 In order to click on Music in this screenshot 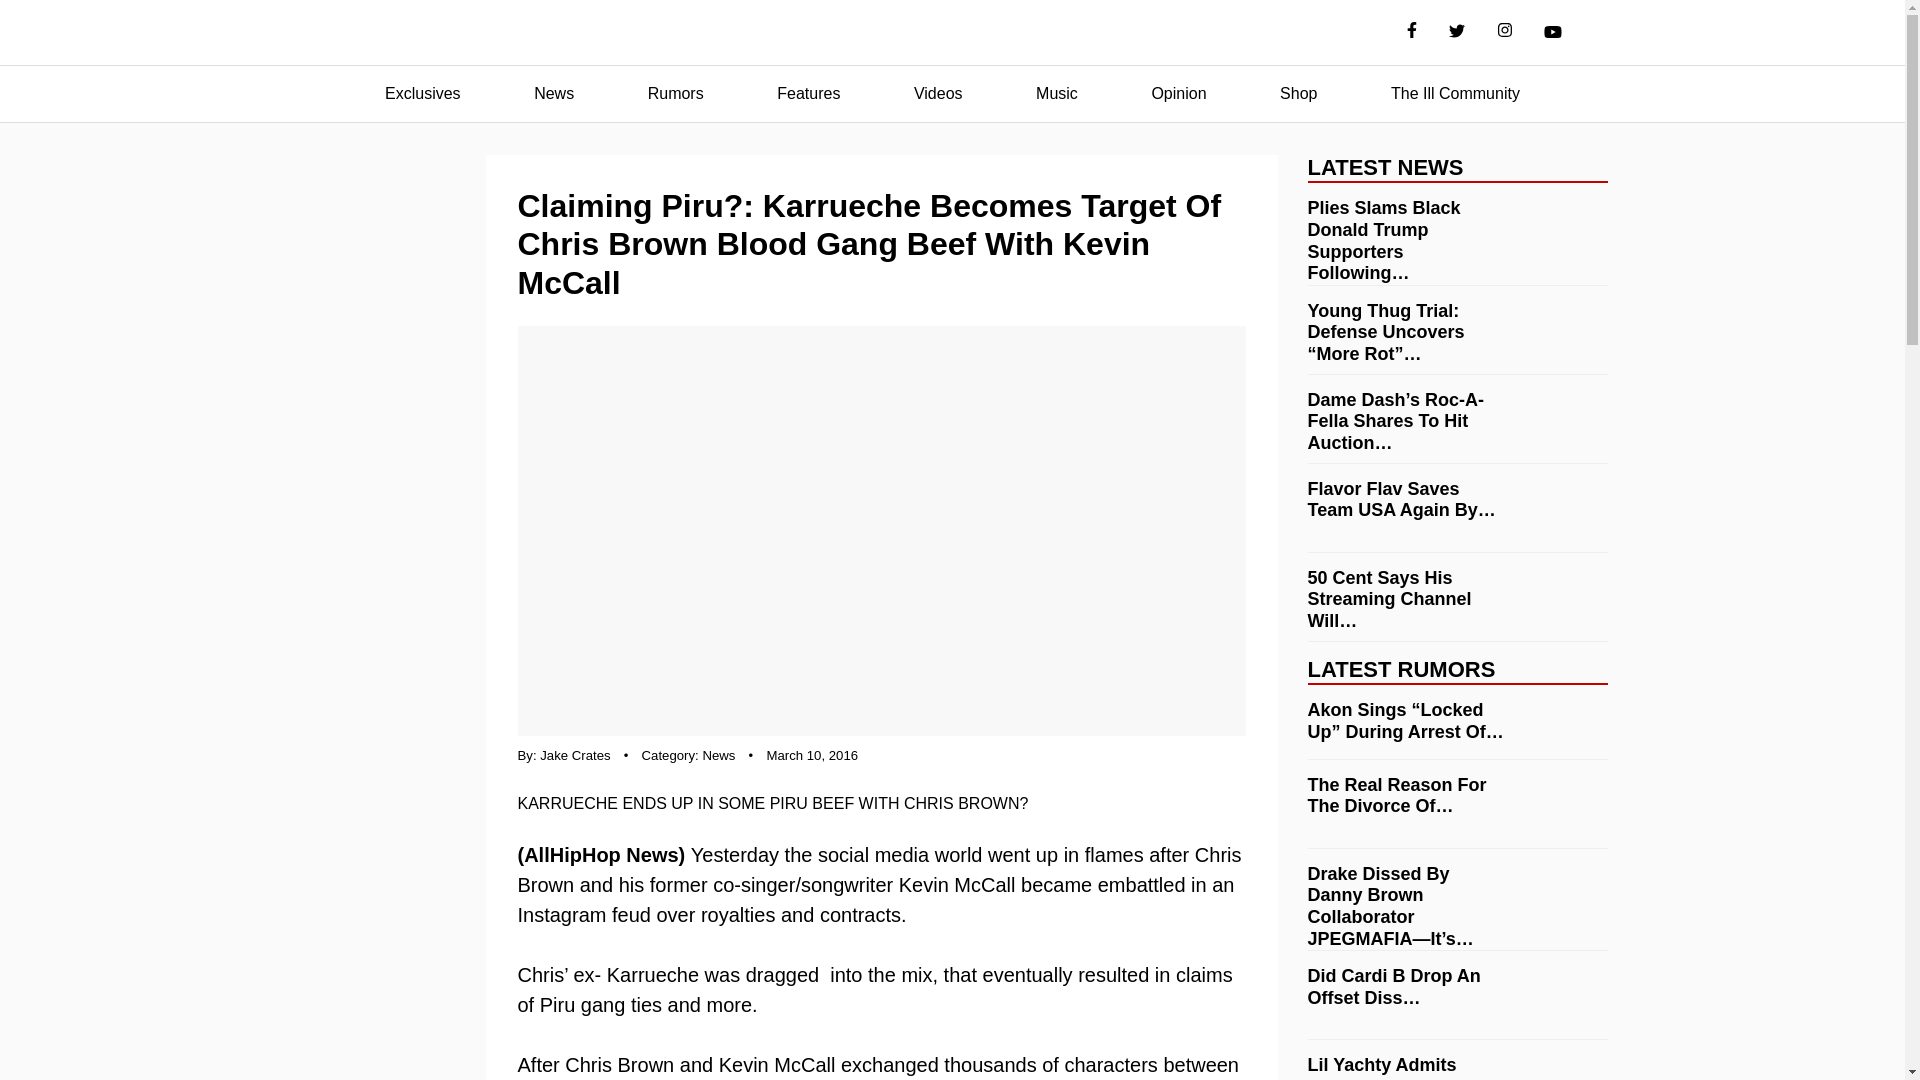, I will do `click(1056, 94)`.